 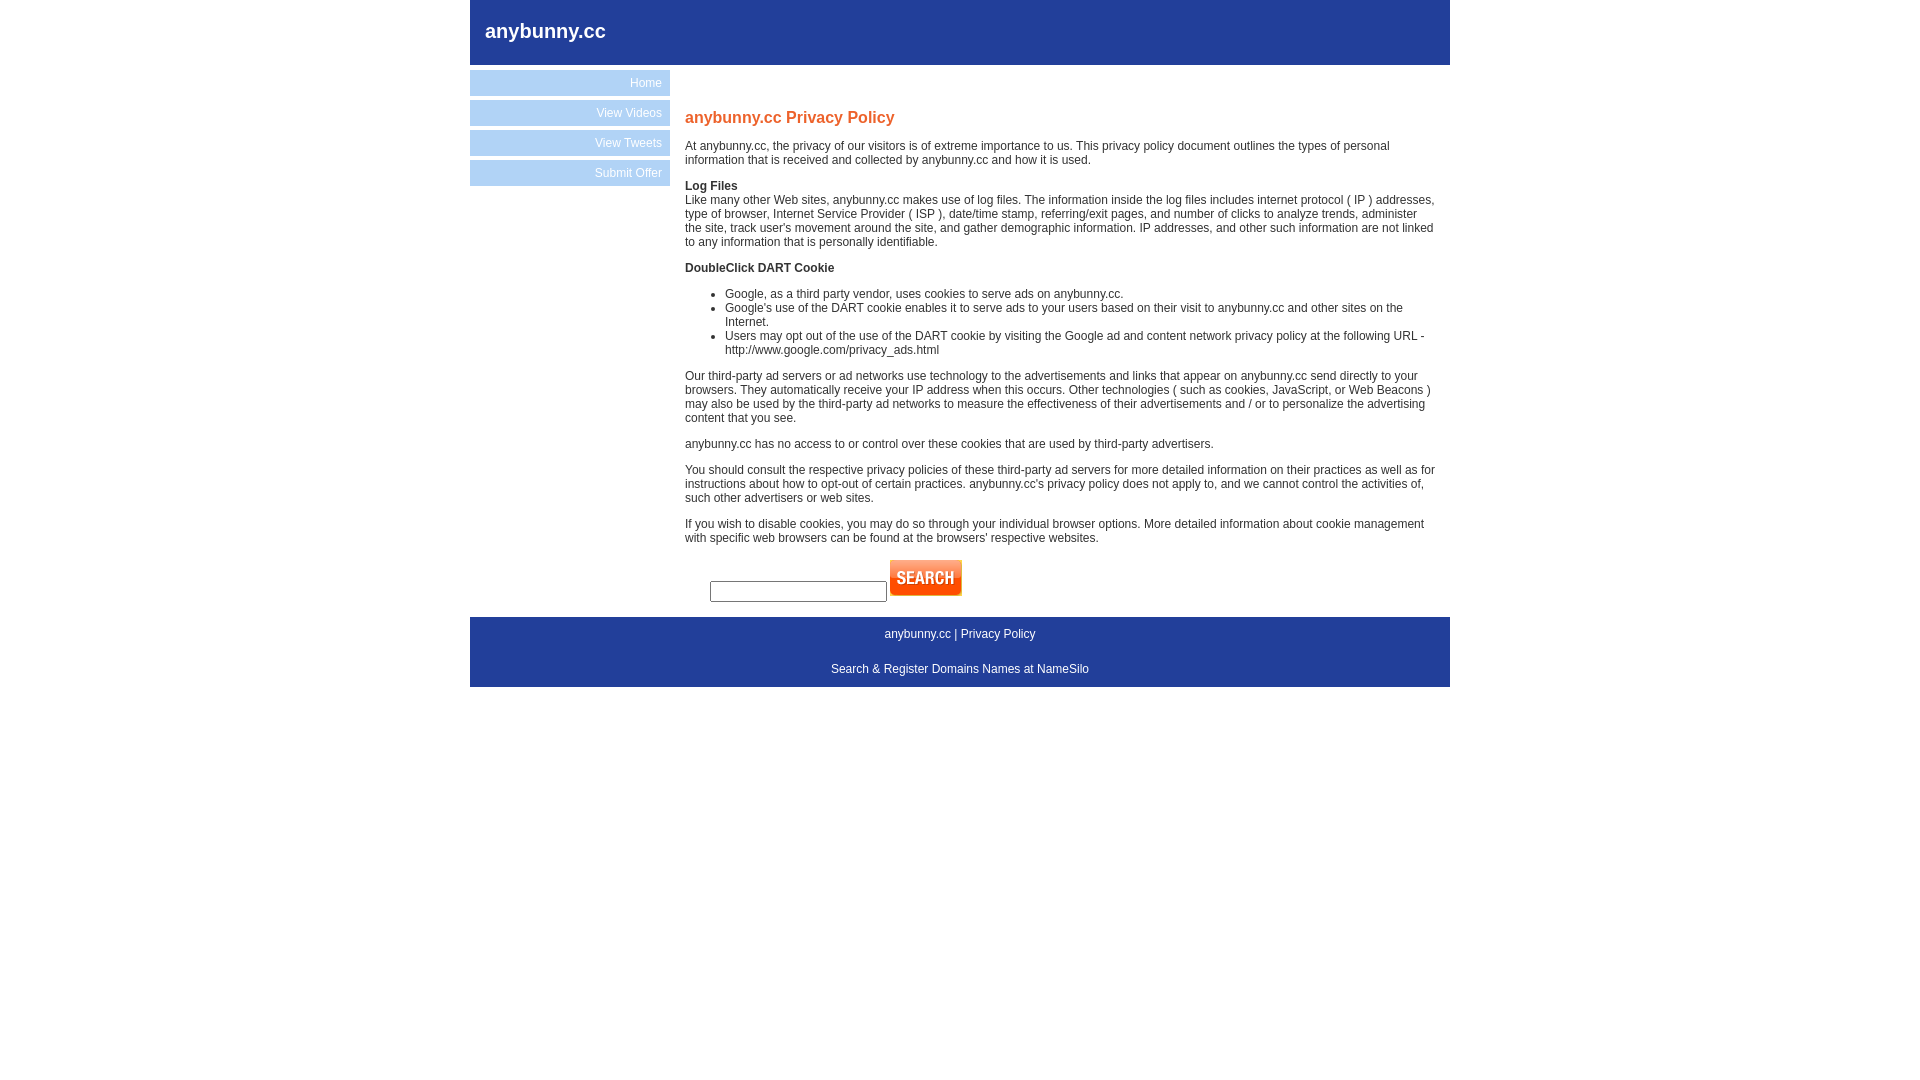 I want to click on View Tweets, so click(x=570, y=142).